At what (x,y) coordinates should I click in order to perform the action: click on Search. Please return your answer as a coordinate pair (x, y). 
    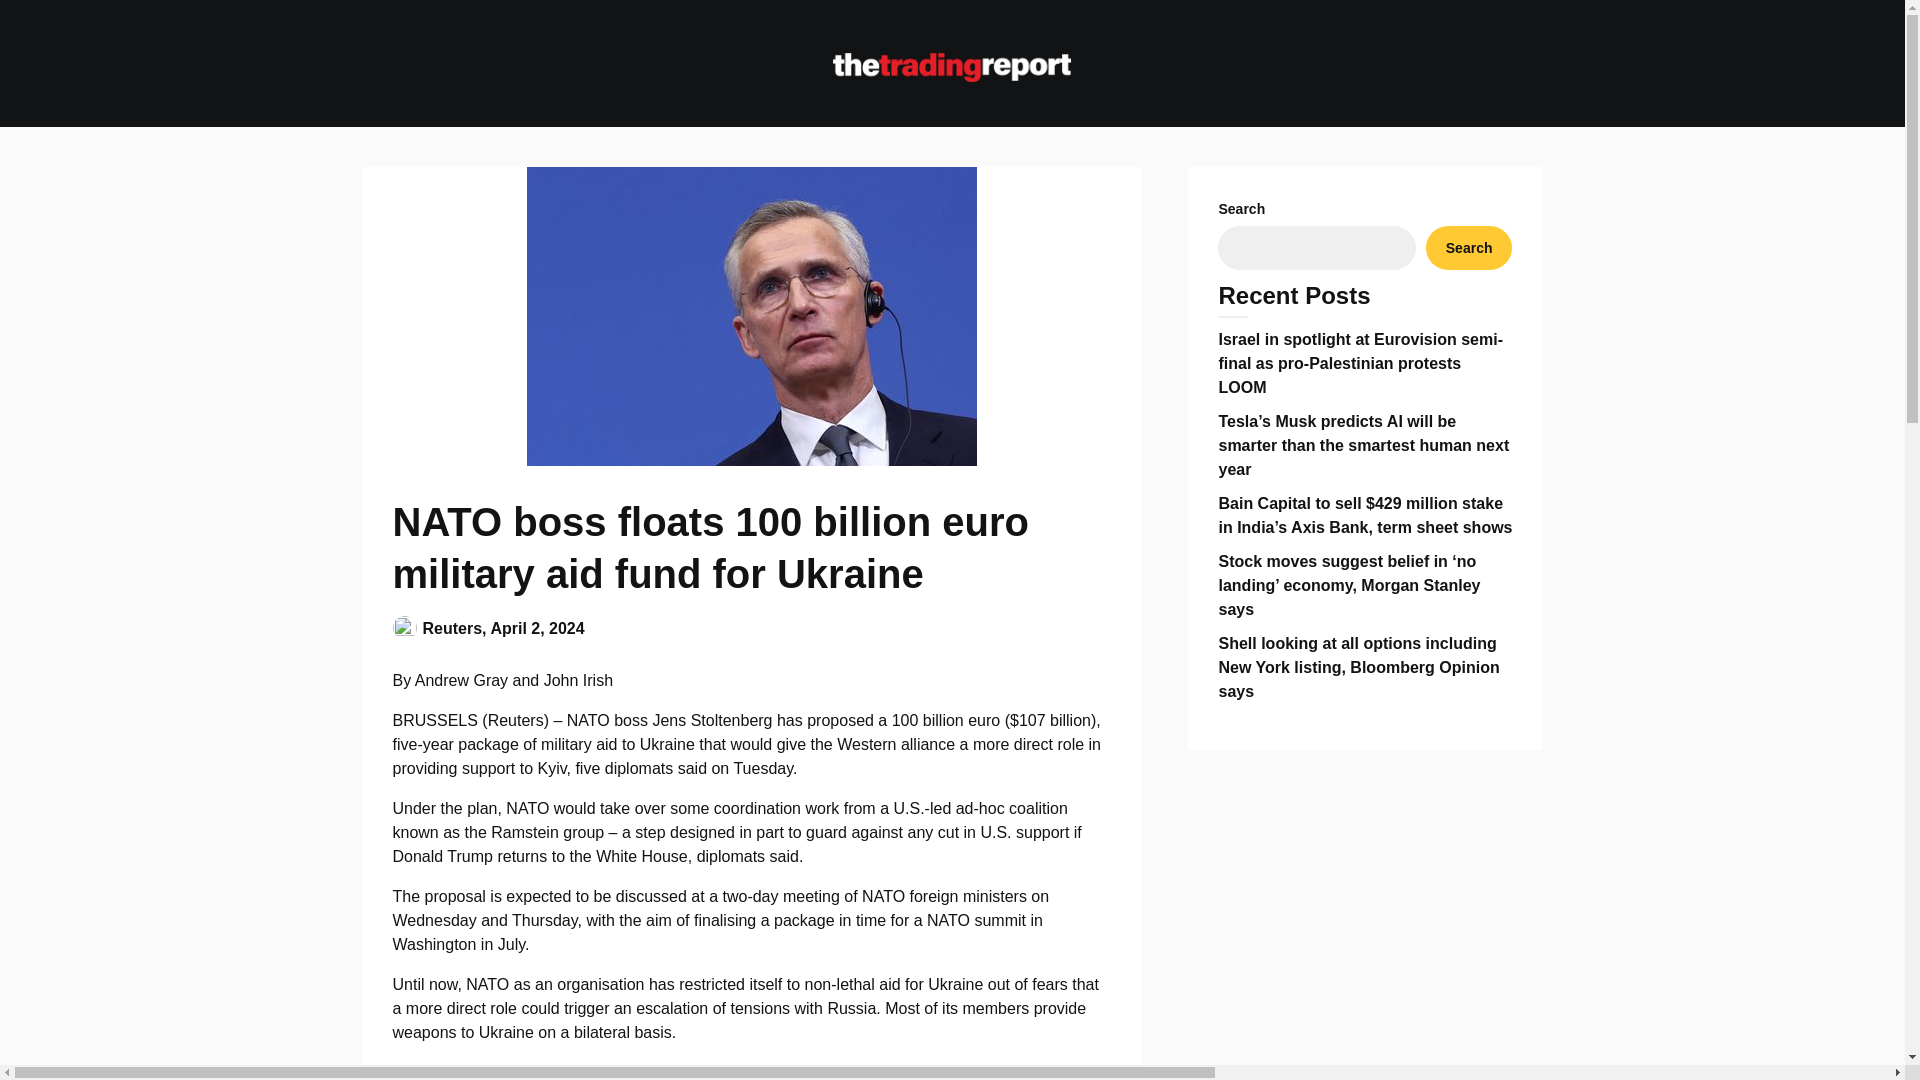
    Looking at the image, I should click on (1469, 248).